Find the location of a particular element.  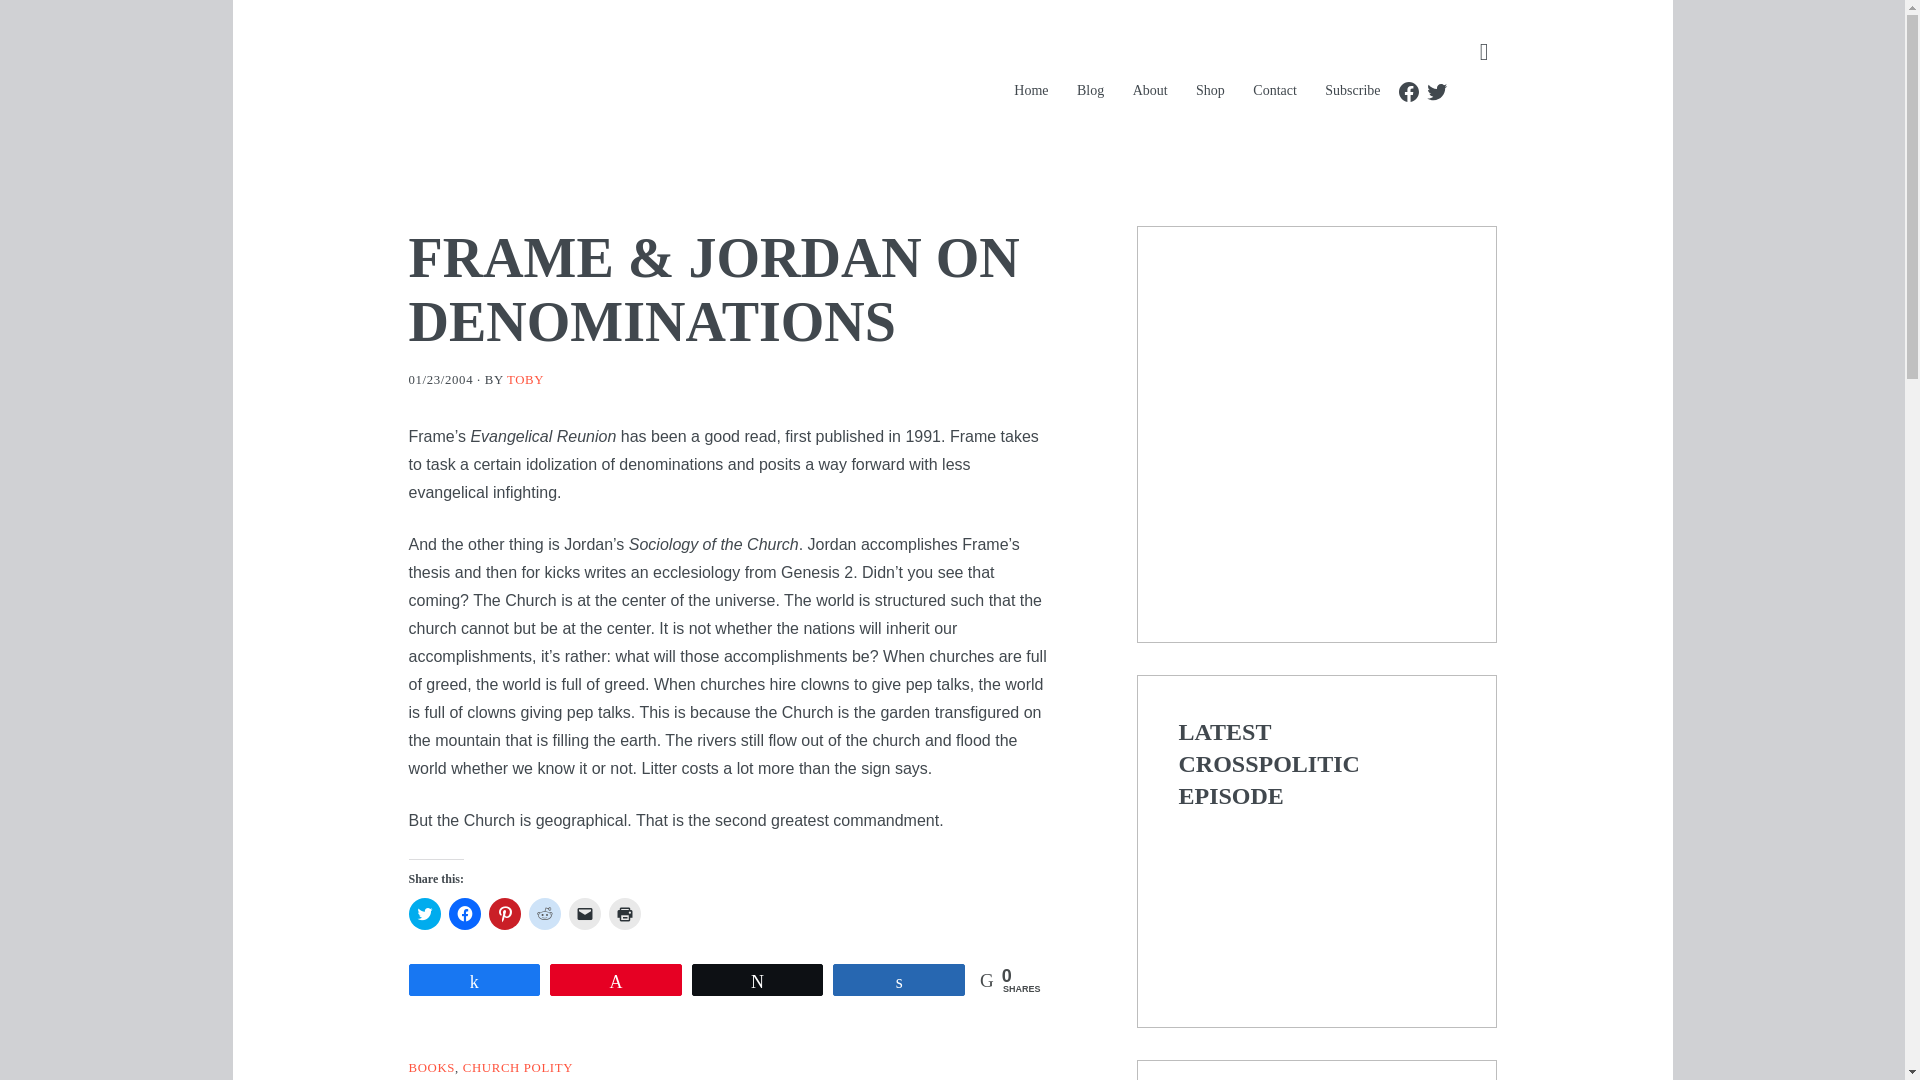

Click to share on Twitter is located at coordinates (423, 913).